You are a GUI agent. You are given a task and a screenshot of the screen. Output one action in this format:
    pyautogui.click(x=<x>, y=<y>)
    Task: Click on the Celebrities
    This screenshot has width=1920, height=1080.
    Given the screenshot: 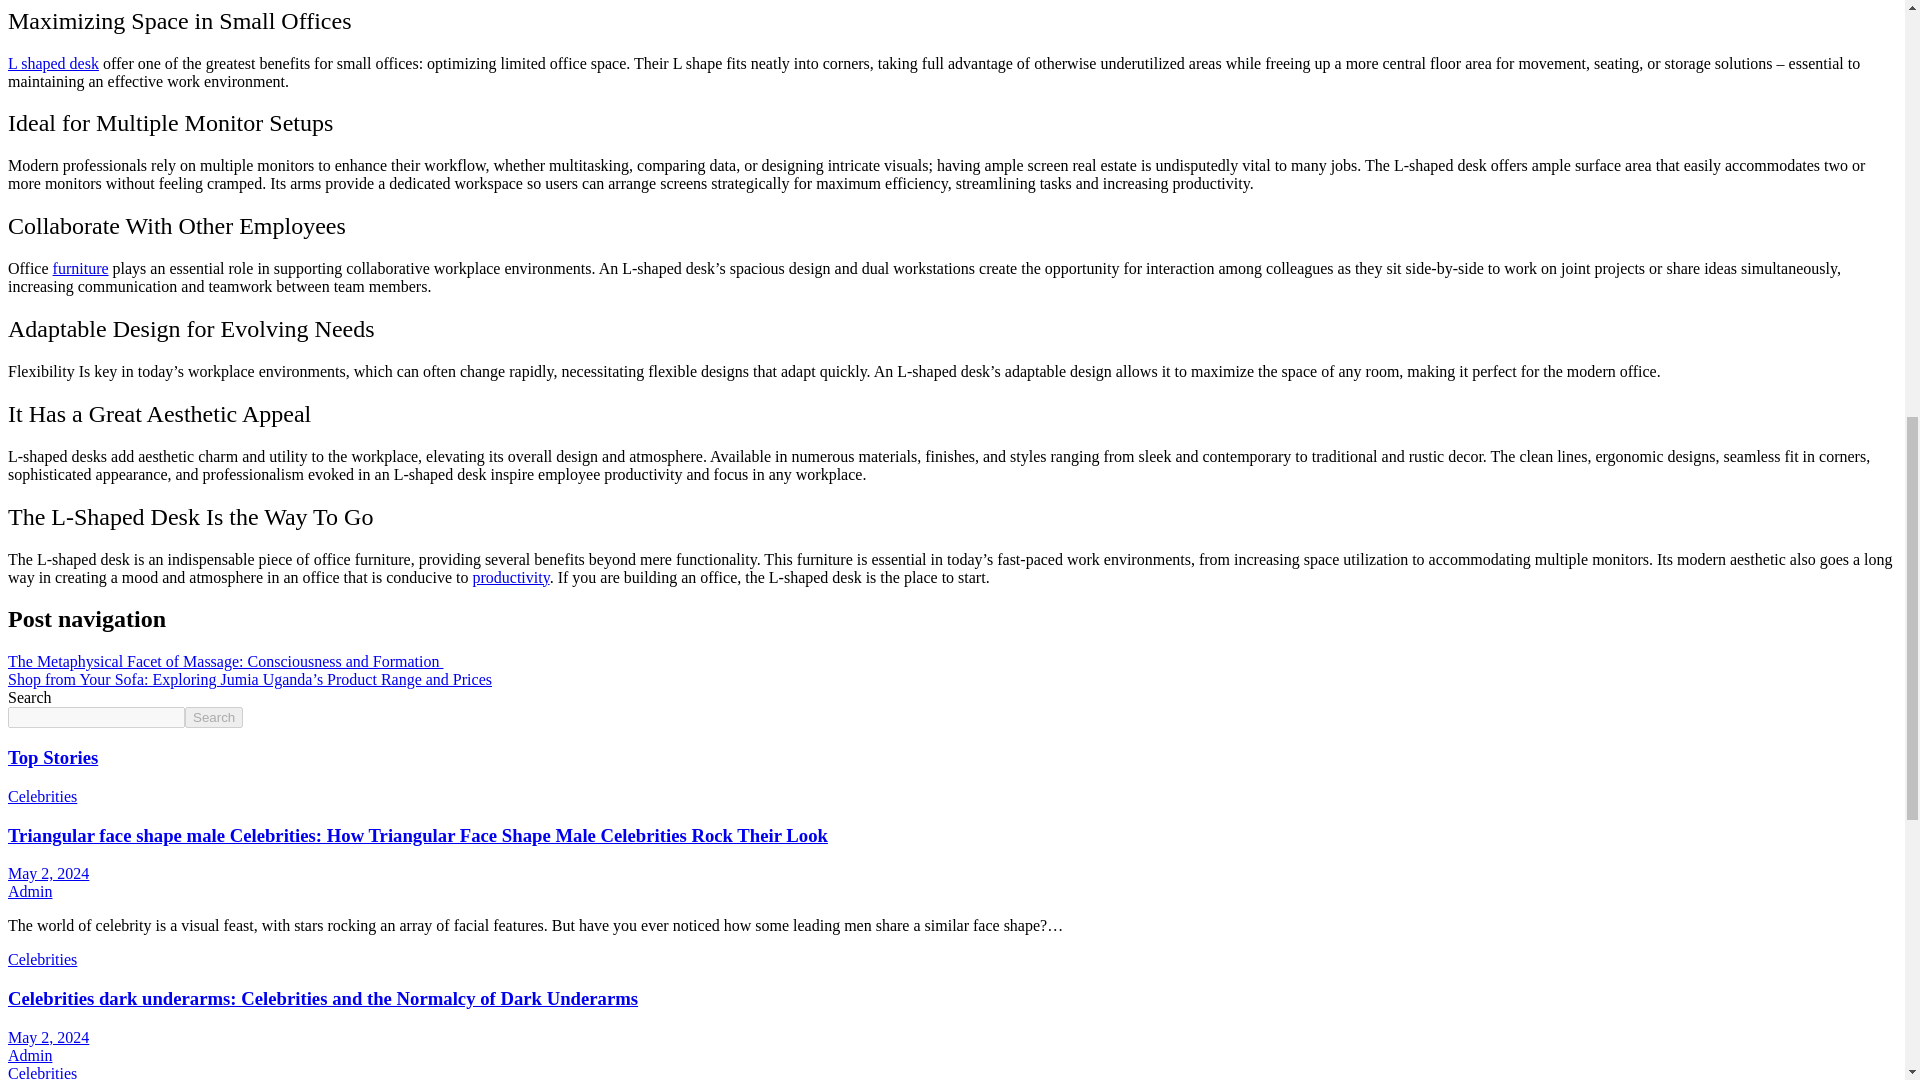 What is the action you would take?
    pyautogui.click(x=42, y=796)
    